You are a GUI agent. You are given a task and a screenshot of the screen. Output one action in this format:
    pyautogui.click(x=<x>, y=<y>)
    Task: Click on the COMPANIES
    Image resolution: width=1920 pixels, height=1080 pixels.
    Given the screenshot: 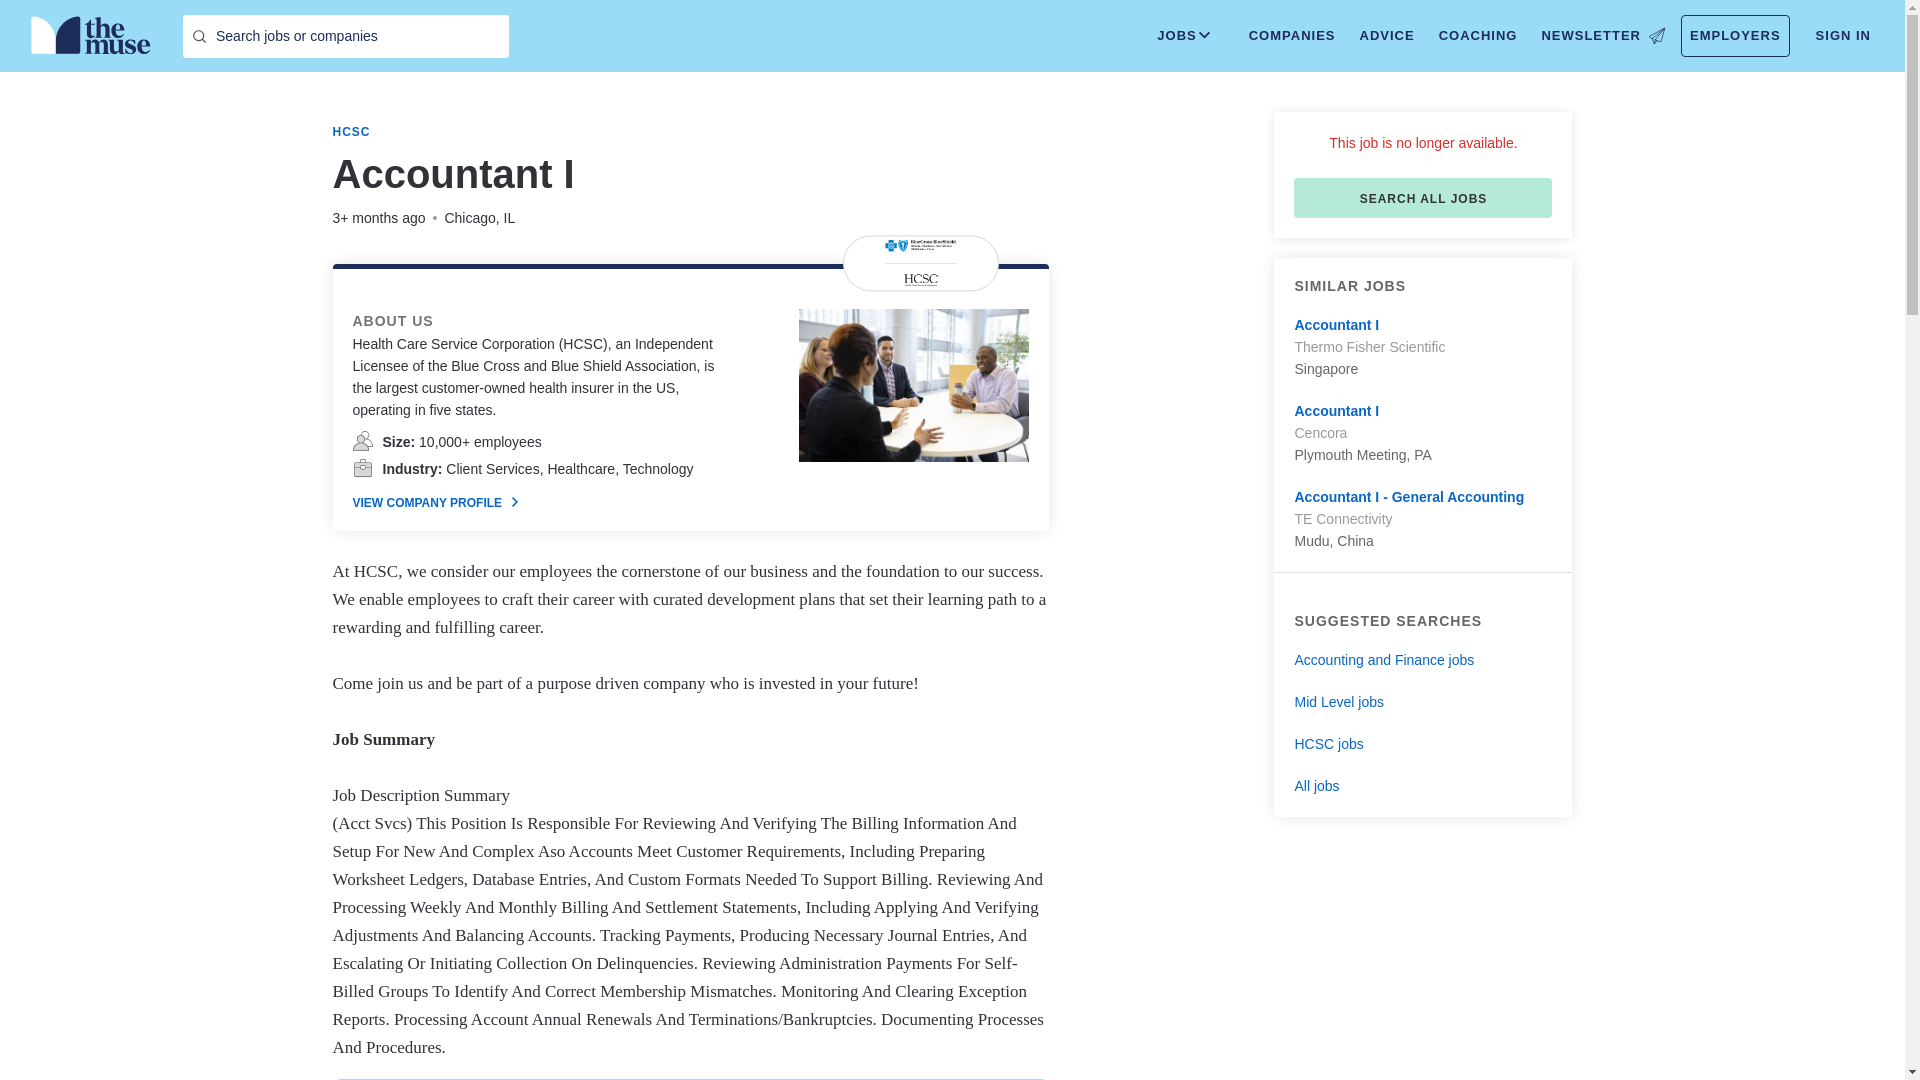 What is the action you would take?
    pyautogui.click(x=1292, y=36)
    